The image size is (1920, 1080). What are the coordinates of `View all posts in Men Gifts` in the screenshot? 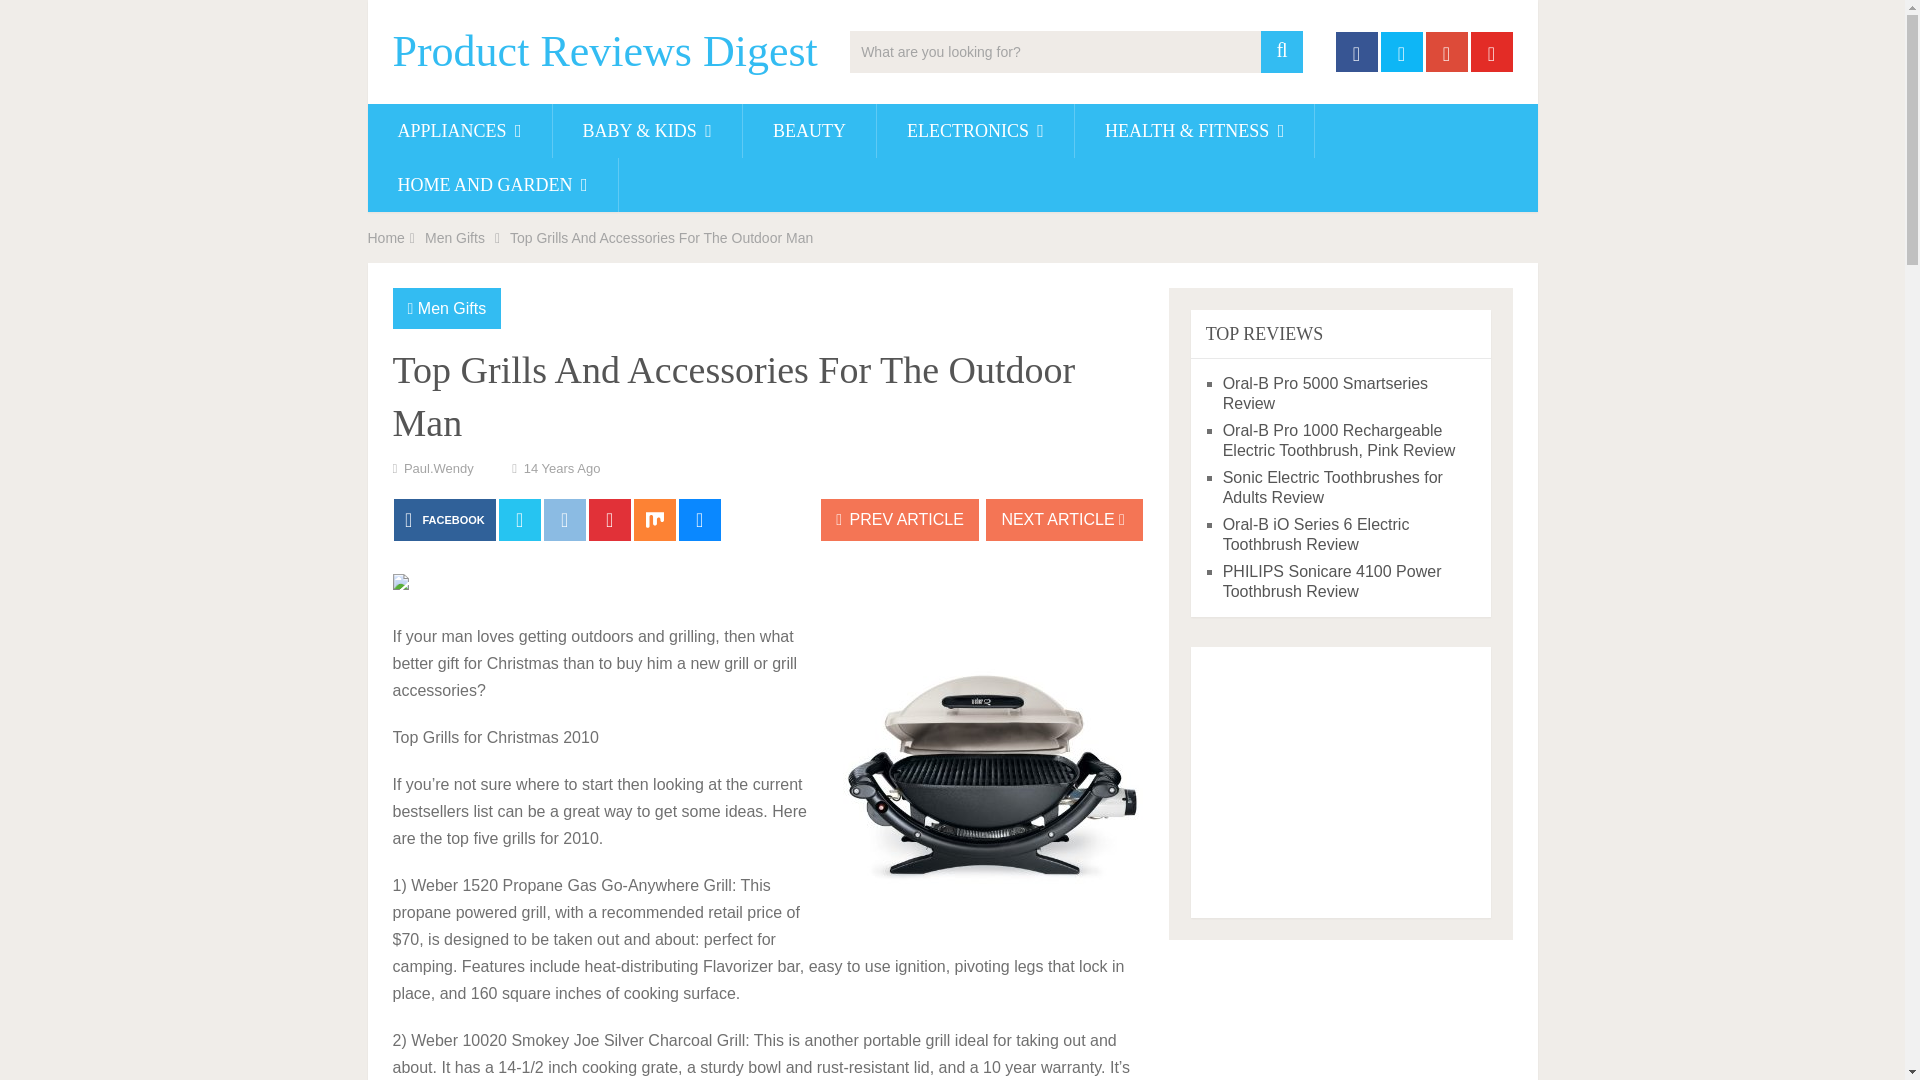 It's located at (452, 308).